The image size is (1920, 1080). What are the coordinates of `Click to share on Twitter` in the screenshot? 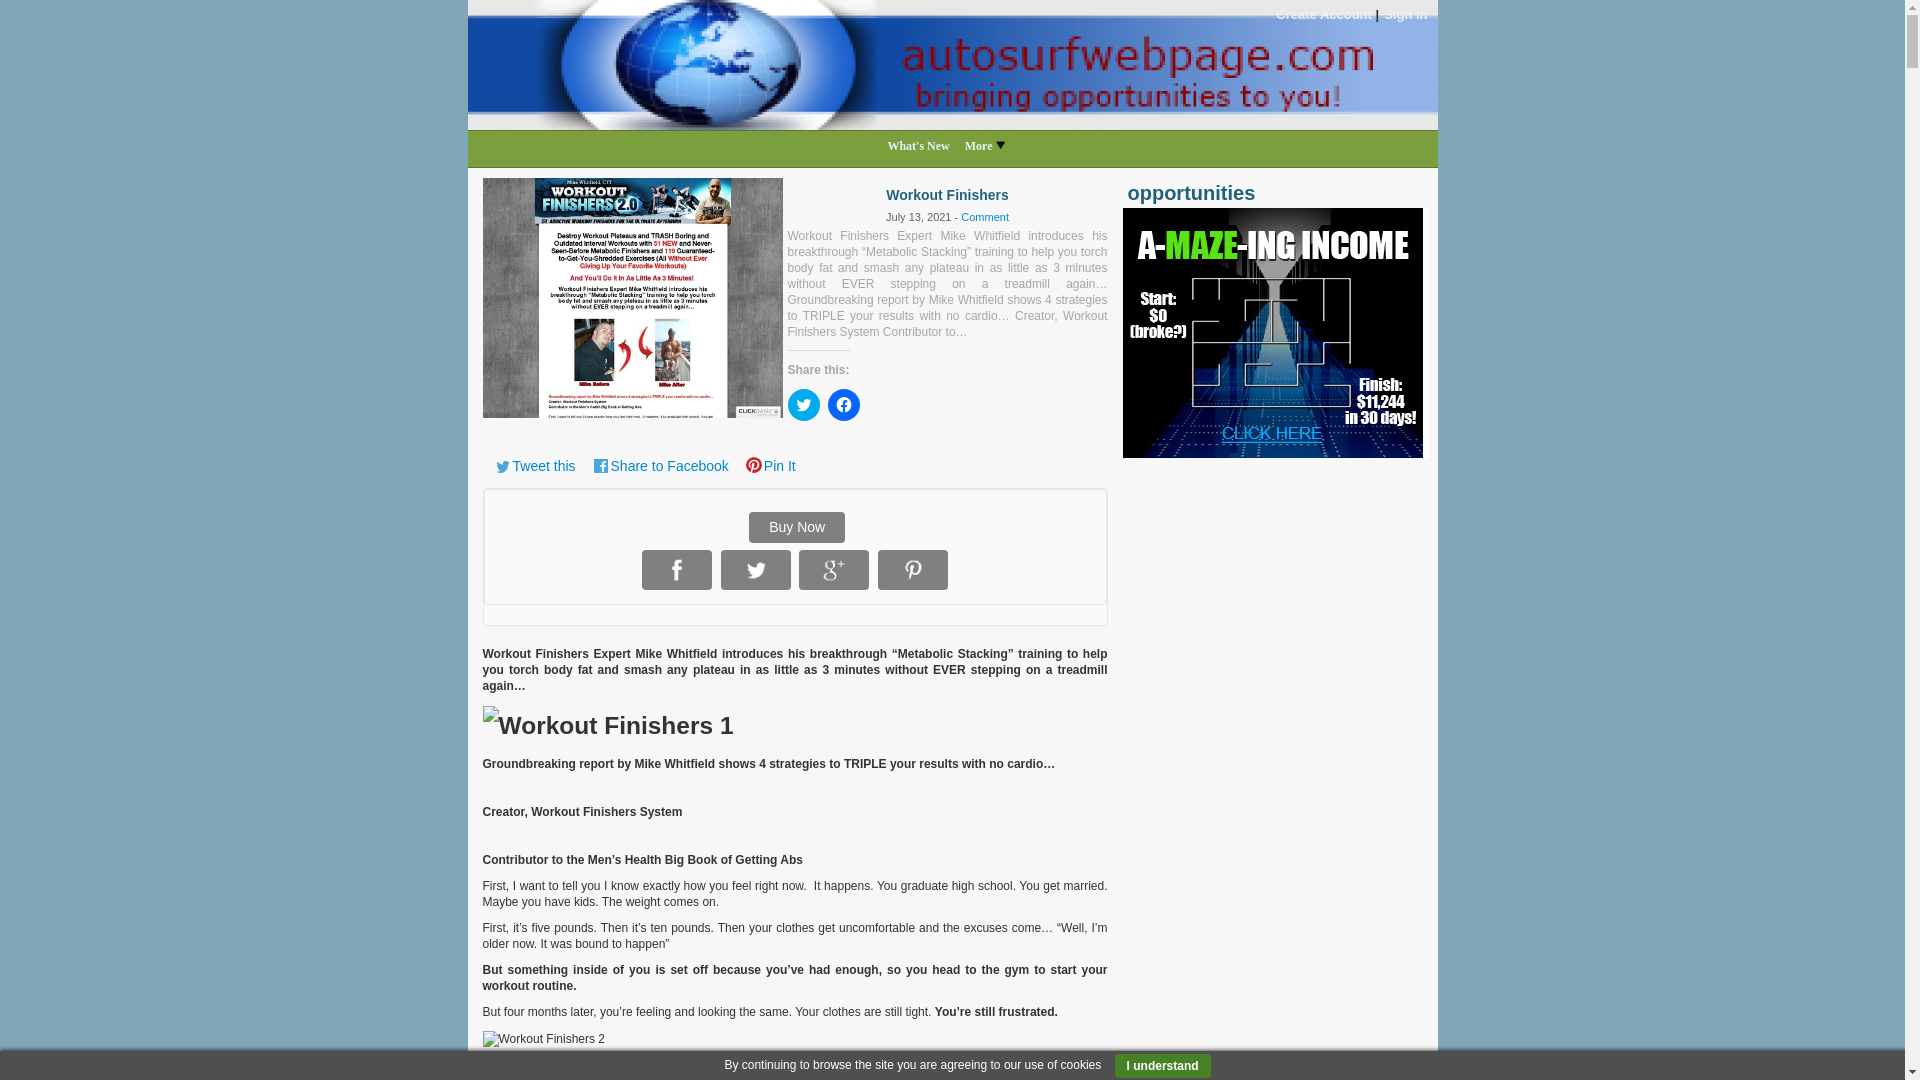 It's located at (803, 404).